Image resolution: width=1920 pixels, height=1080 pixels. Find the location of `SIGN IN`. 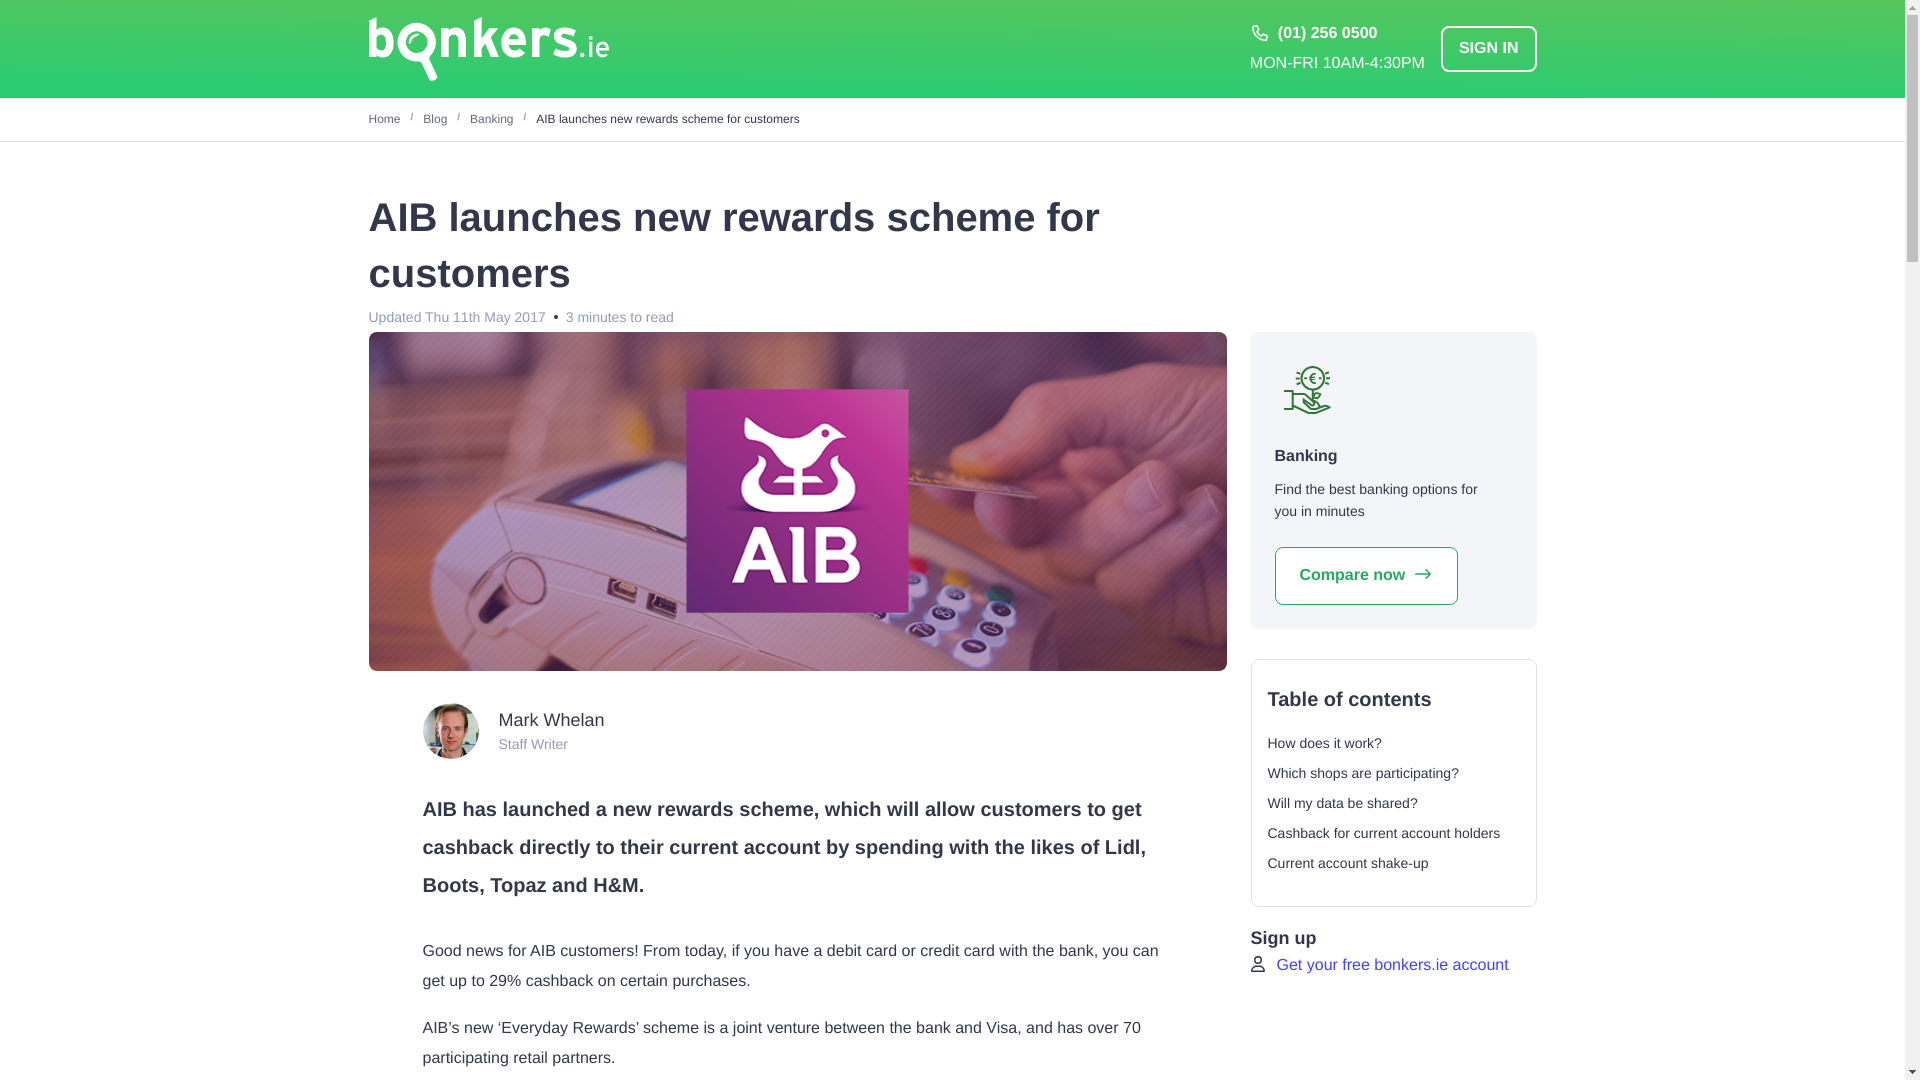

SIGN IN is located at coordinates (1489, 48).